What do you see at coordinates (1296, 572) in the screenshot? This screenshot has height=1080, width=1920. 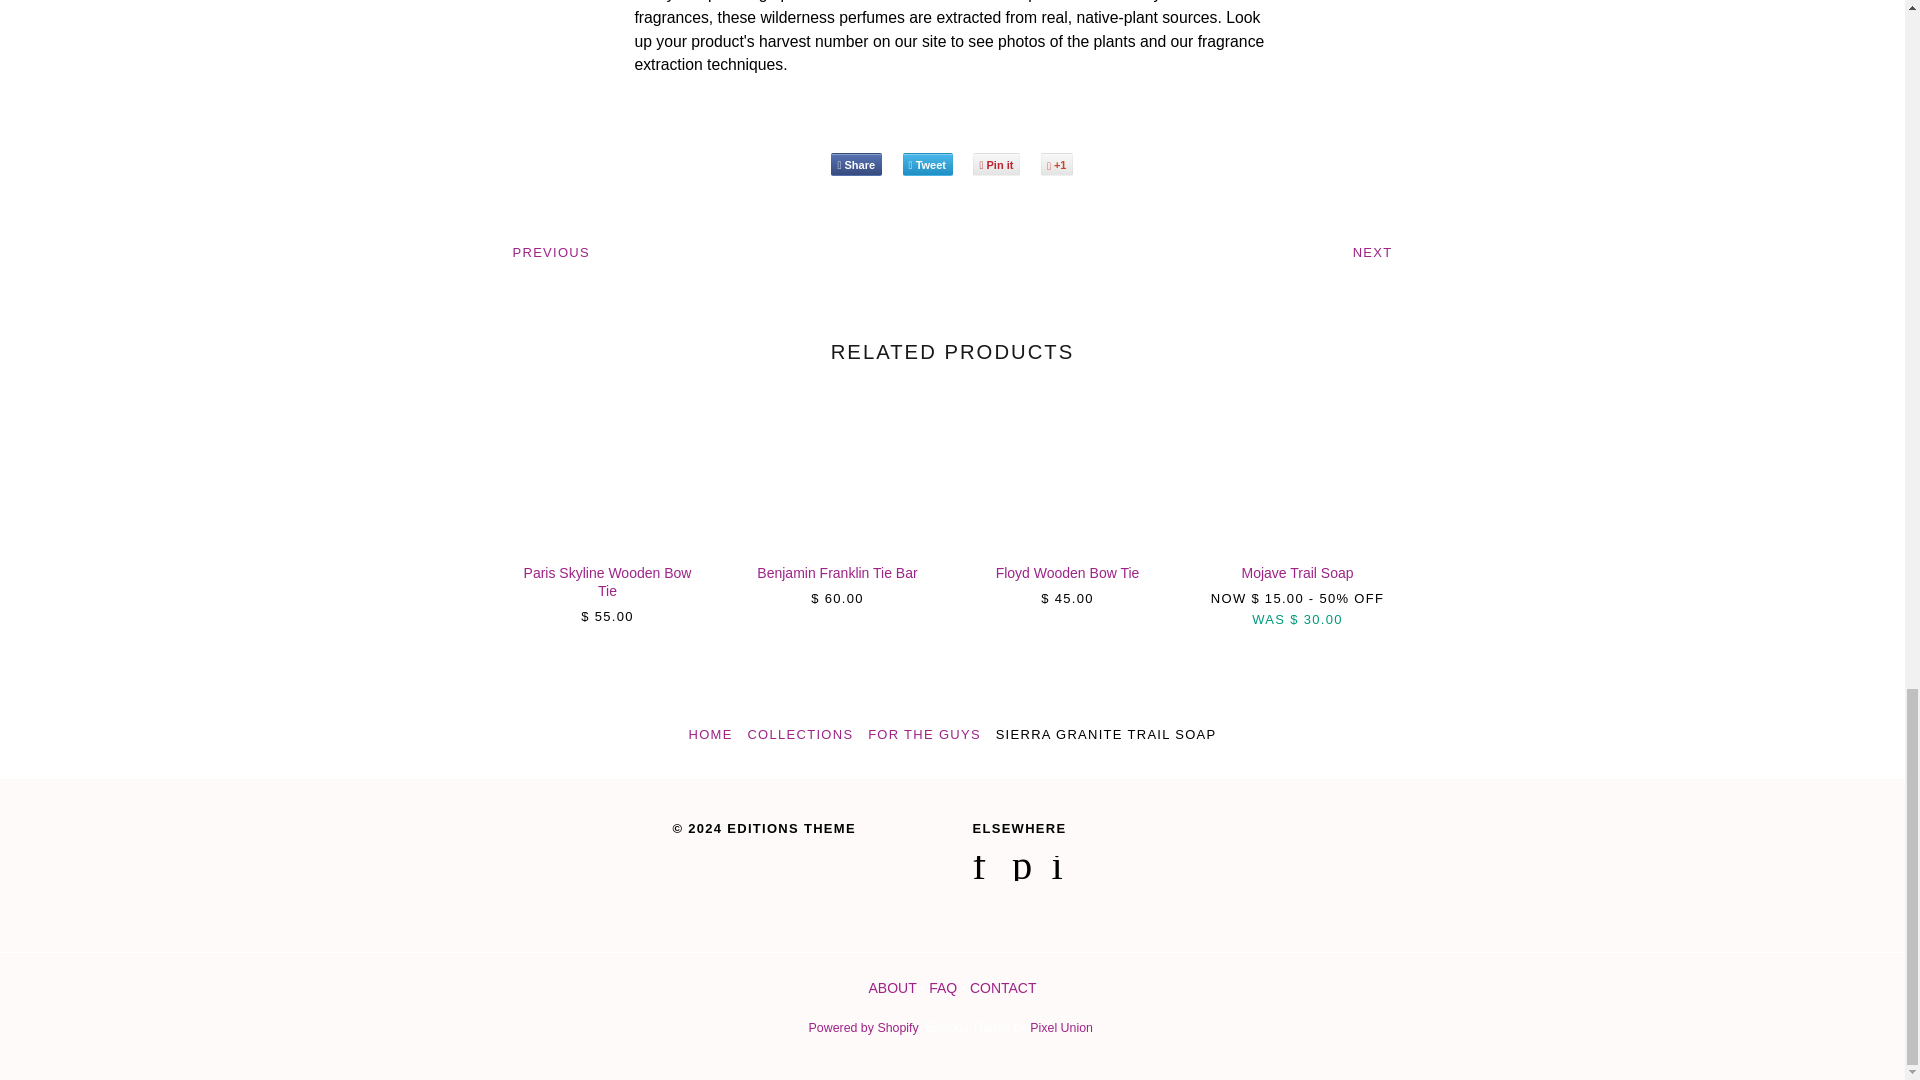 I see `Mojave Trail Soap` at bounding box center [1296, 572].